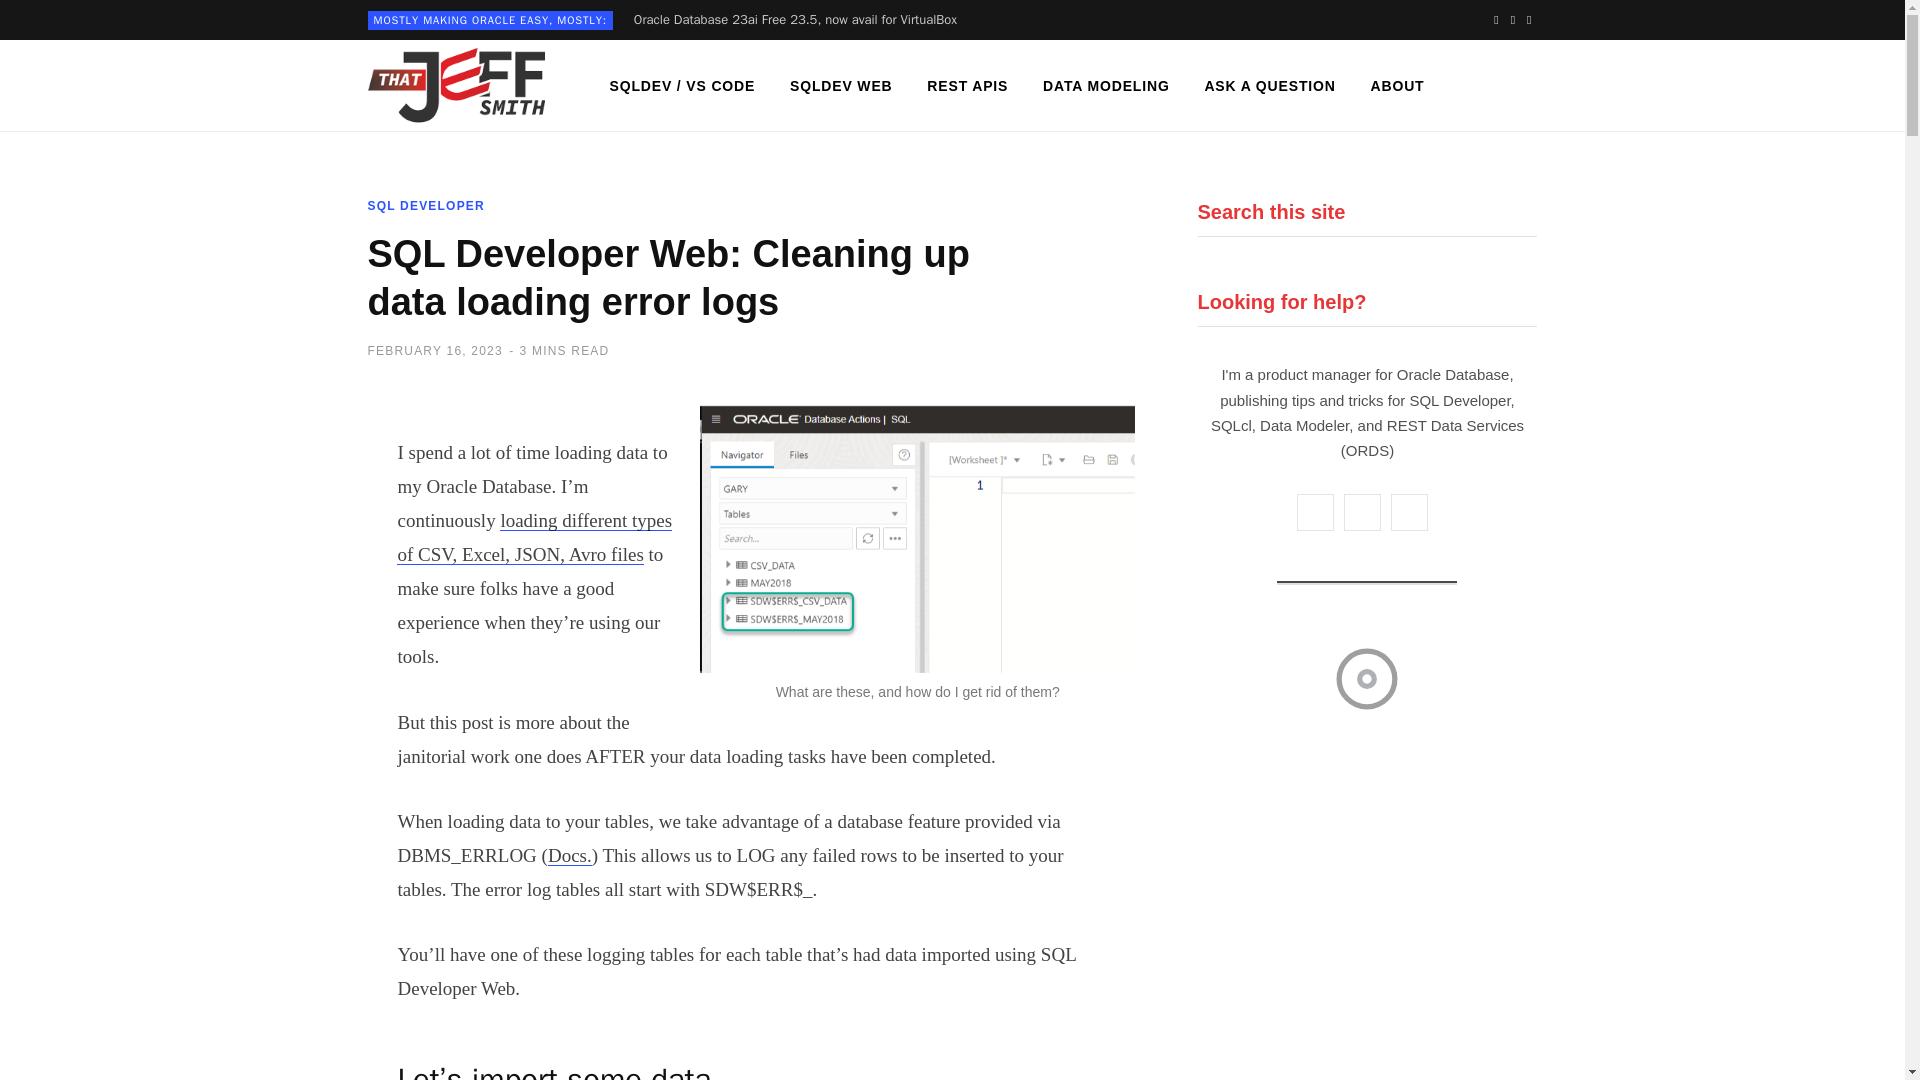  Describe the element at coordinates (1398, 86) in the screenshot. I see `Who is Jeff?` at that location.